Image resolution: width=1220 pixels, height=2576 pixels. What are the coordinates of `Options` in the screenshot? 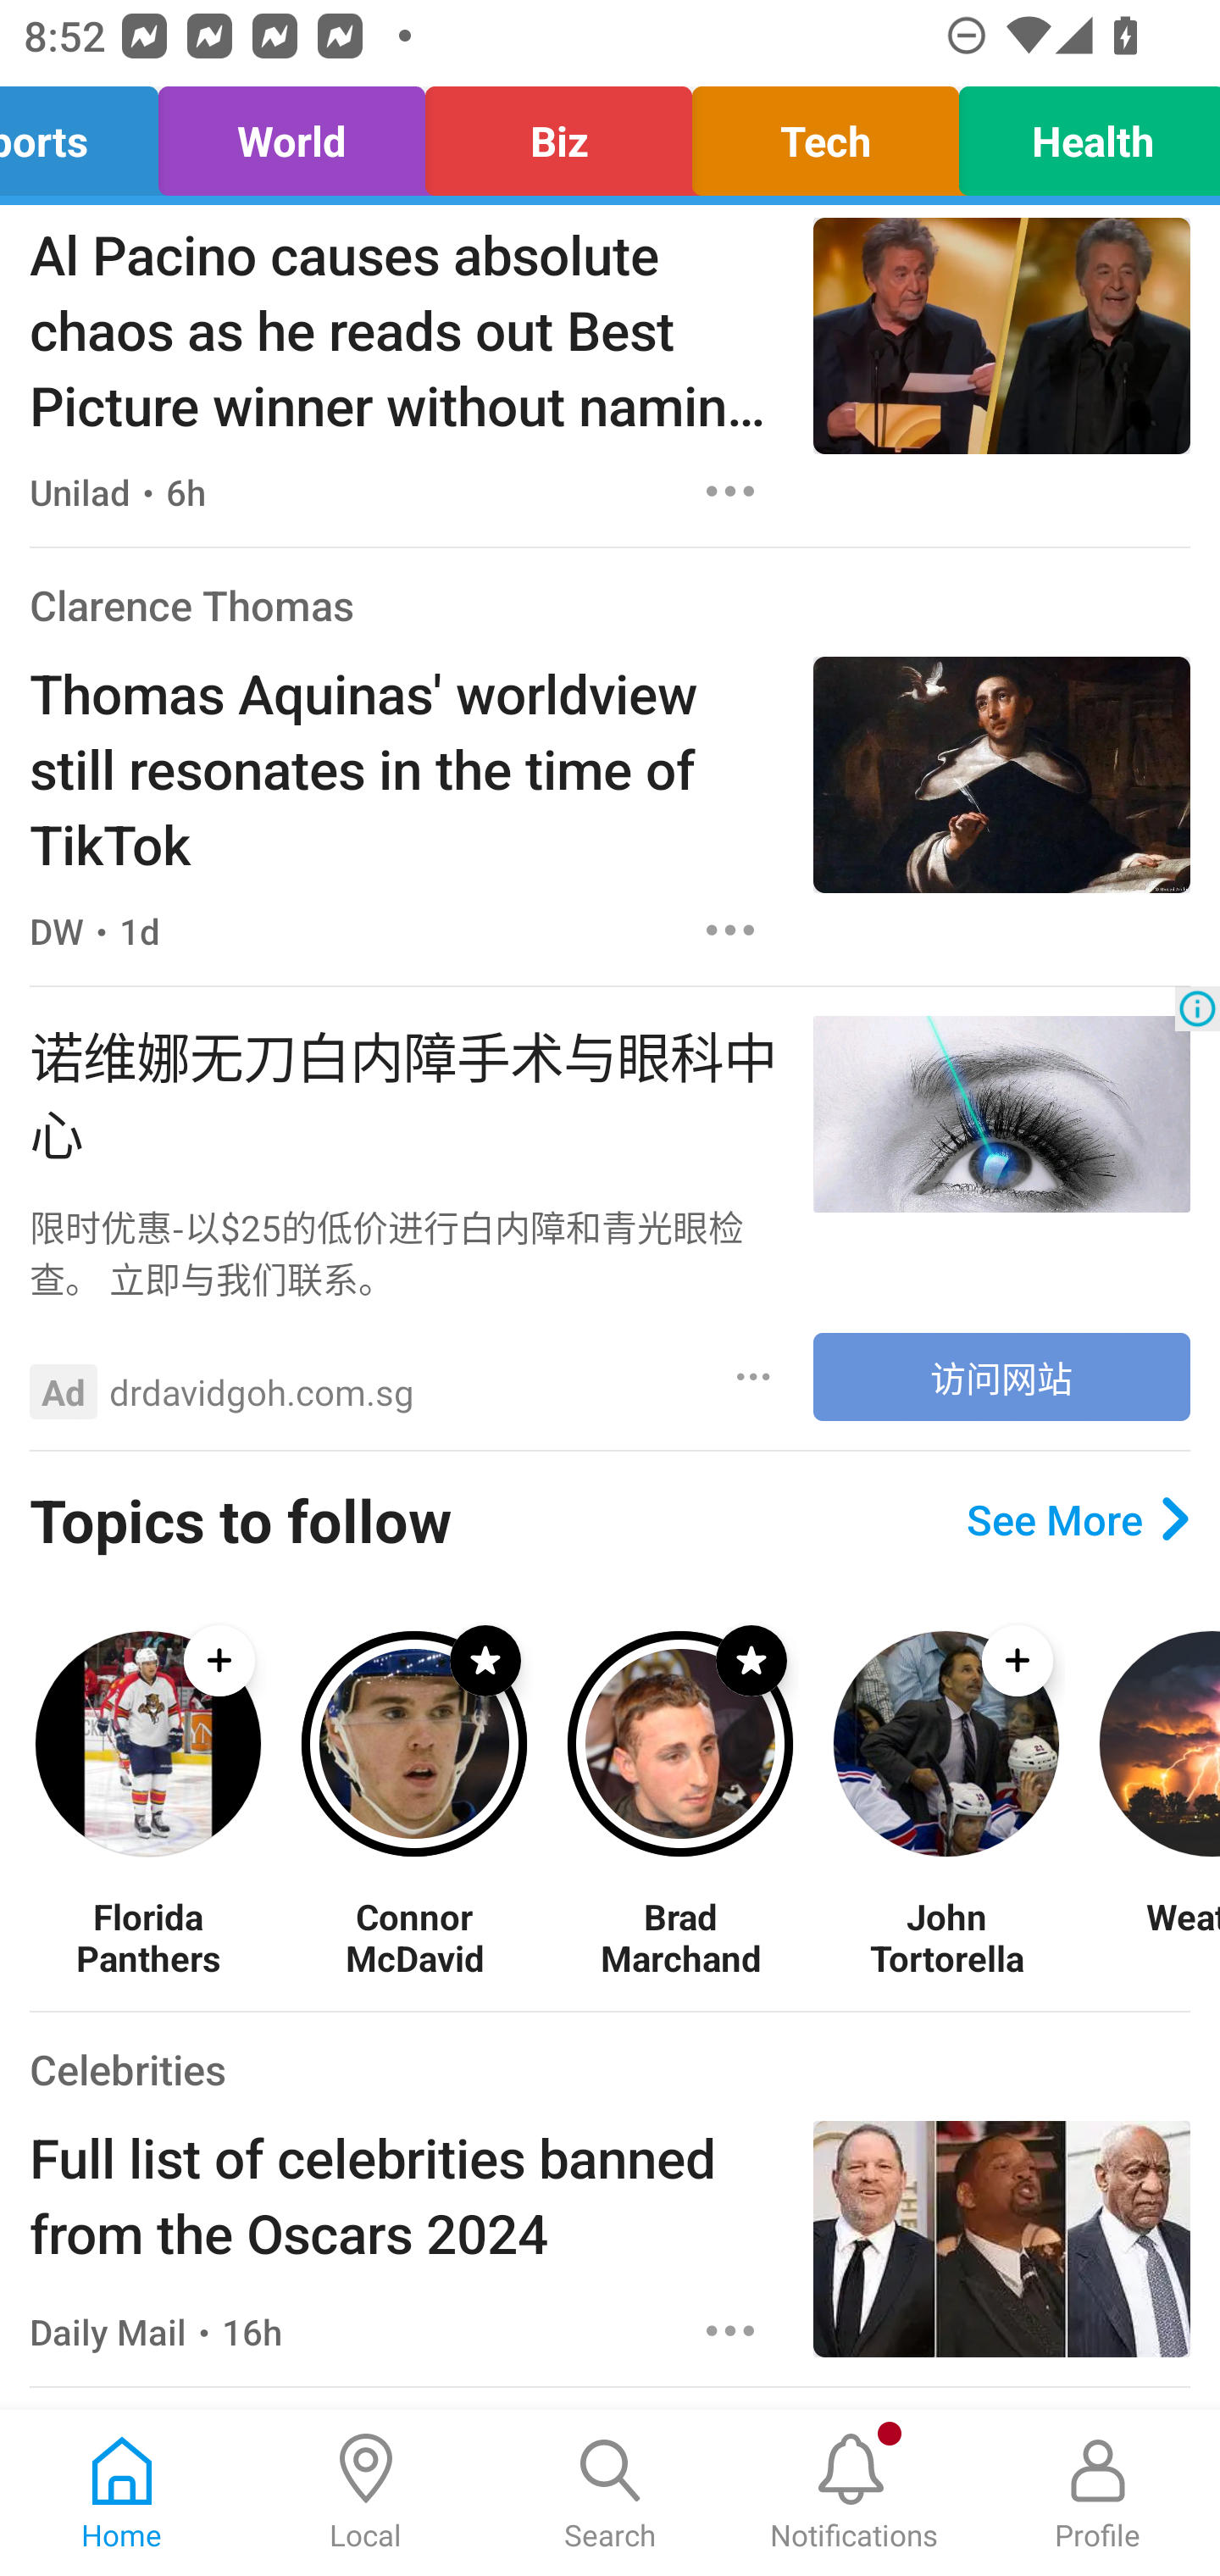 It's located at (730, 2330).